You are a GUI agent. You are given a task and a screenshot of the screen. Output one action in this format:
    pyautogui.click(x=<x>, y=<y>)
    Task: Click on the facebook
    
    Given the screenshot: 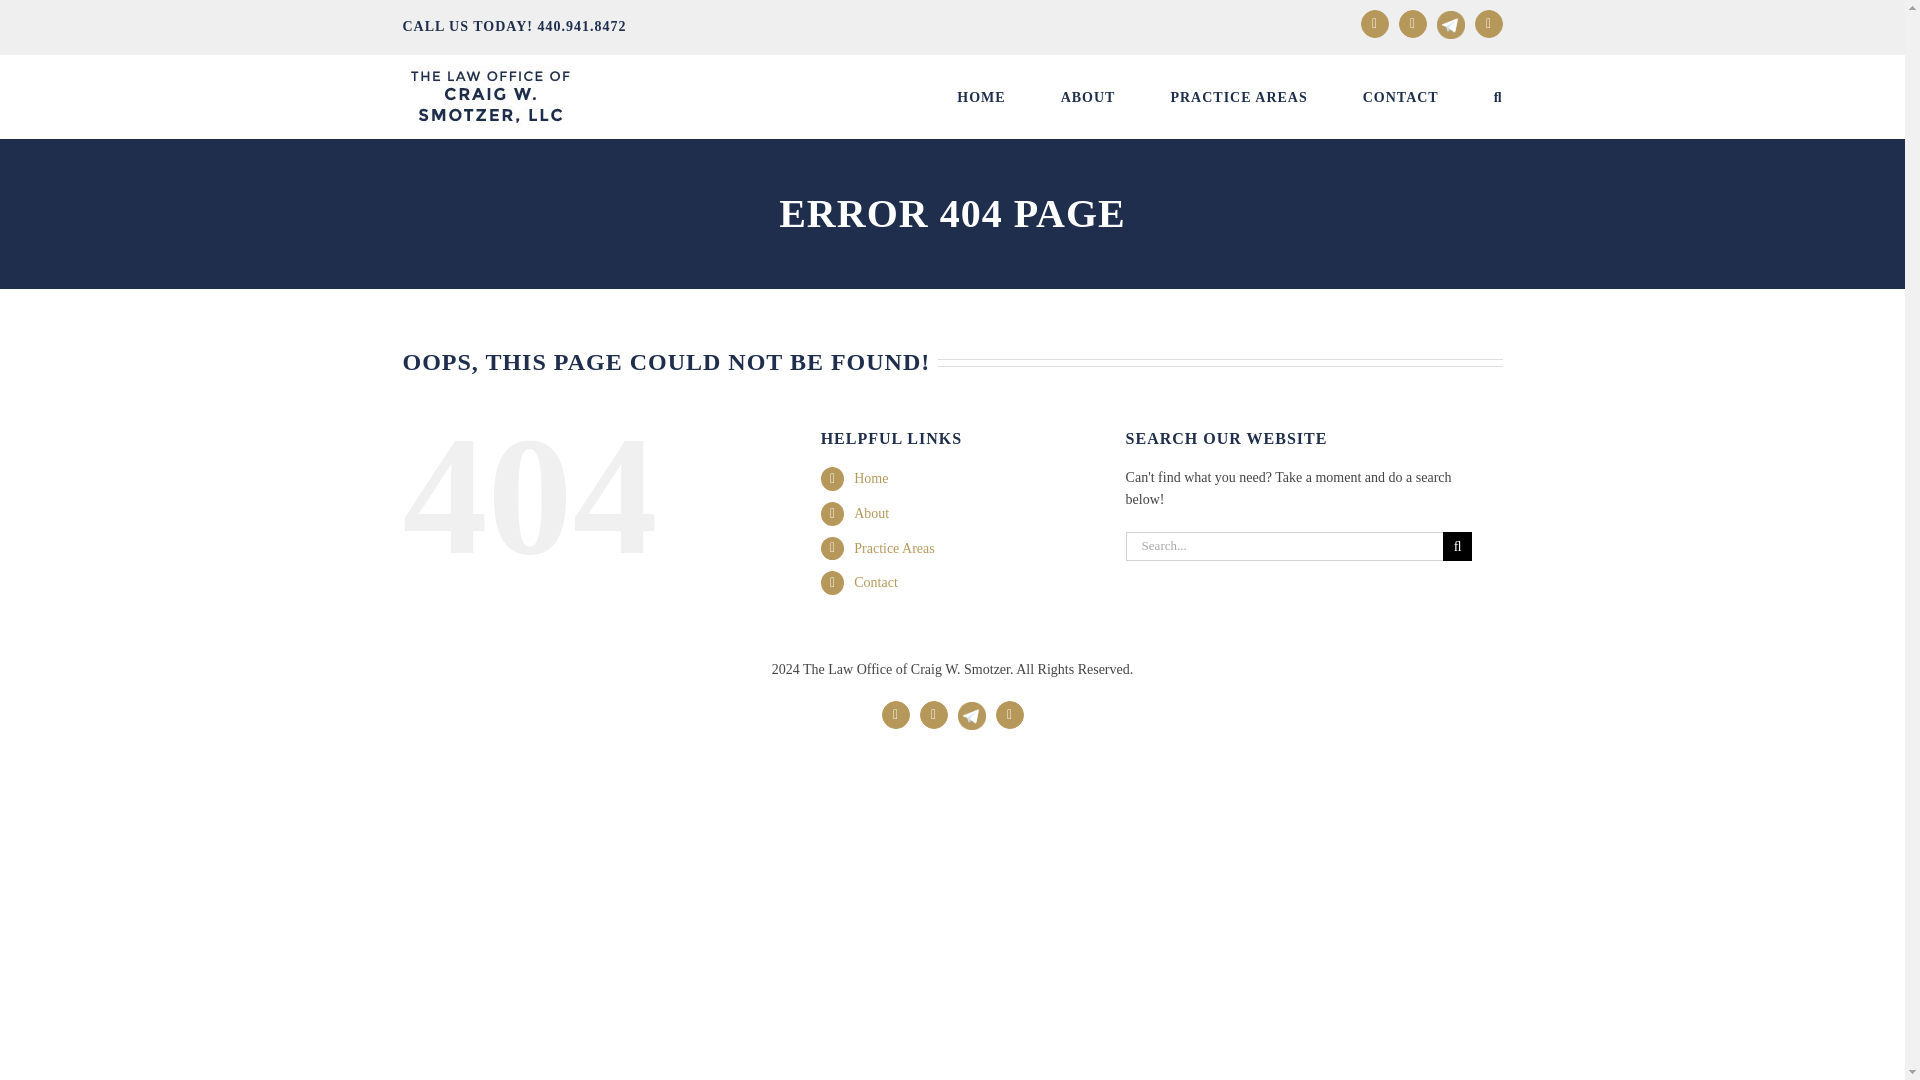 What is the action you would take?
    pyautogui.click(x=896, y=714)
    